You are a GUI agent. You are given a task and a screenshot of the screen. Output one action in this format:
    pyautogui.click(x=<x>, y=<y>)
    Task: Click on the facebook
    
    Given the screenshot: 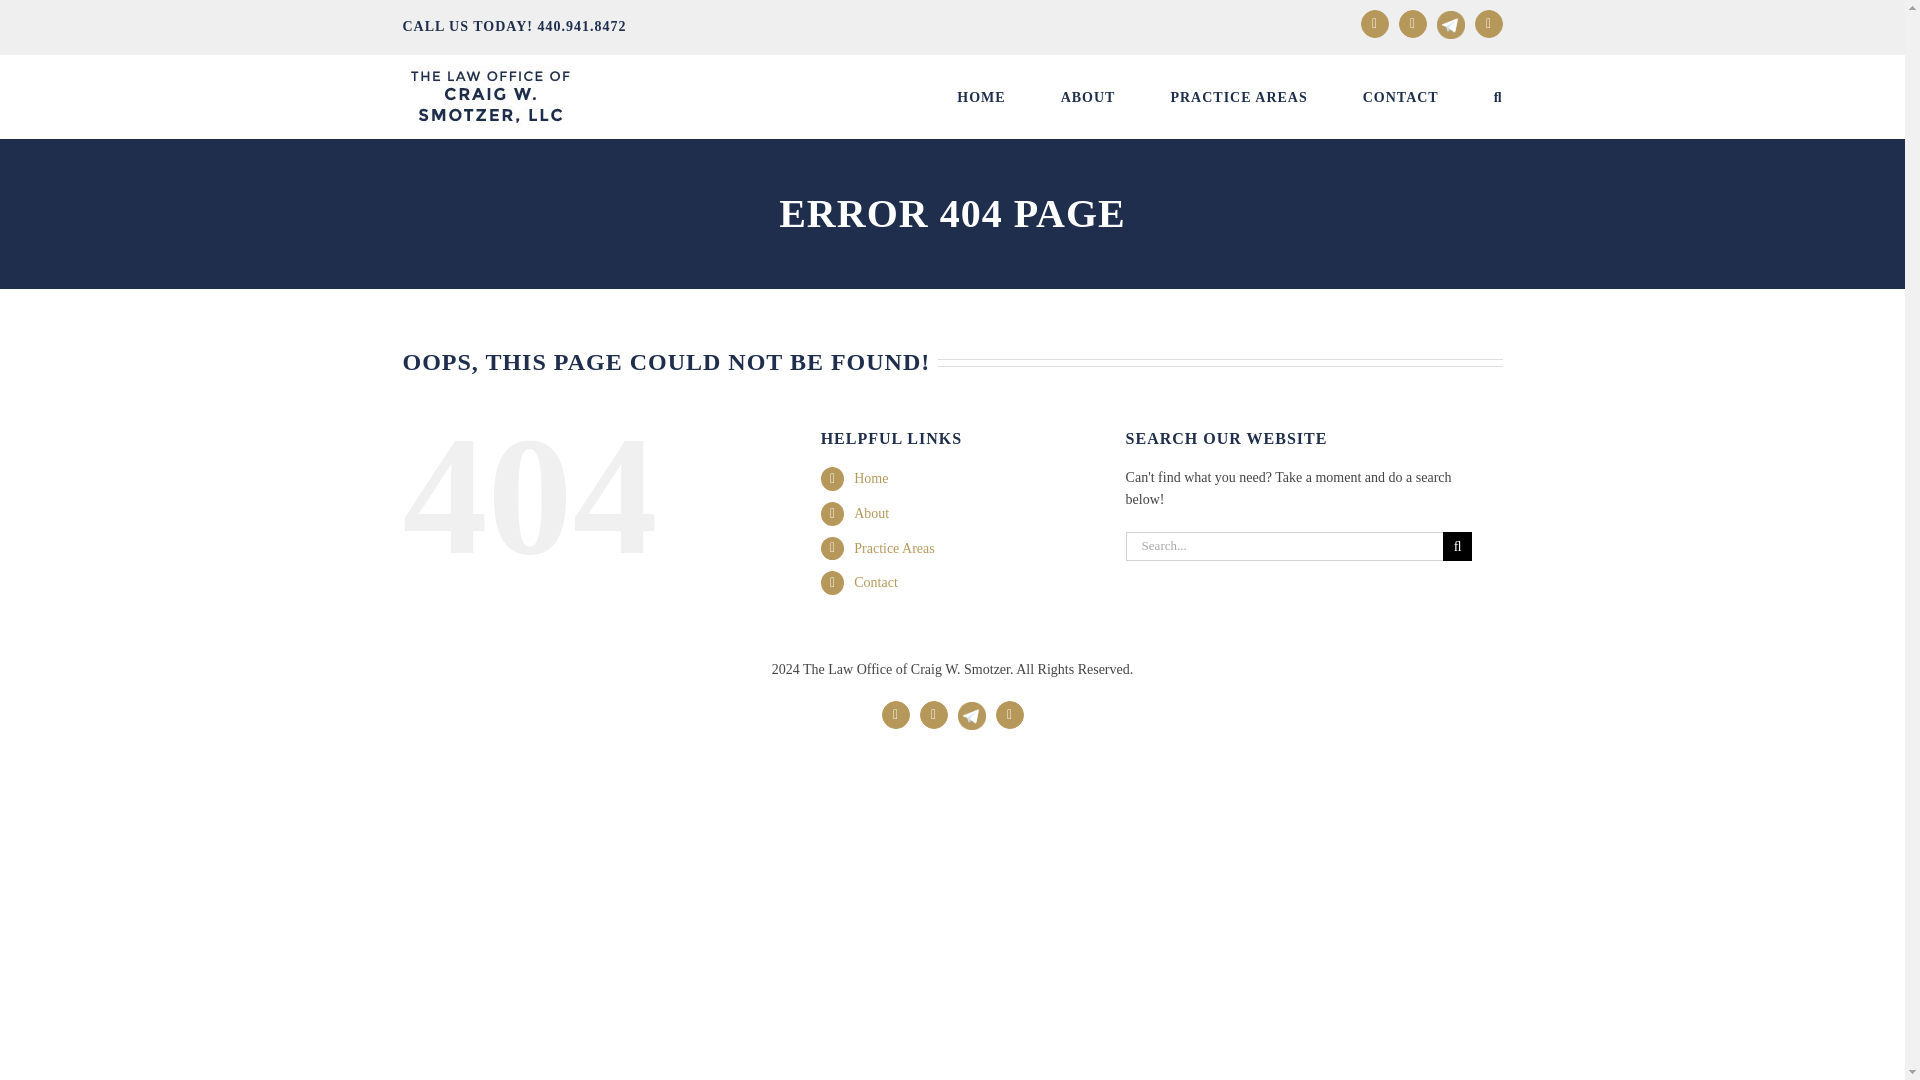 What is the action you would take?
    pyautogui.click(x=896, y=714)
    